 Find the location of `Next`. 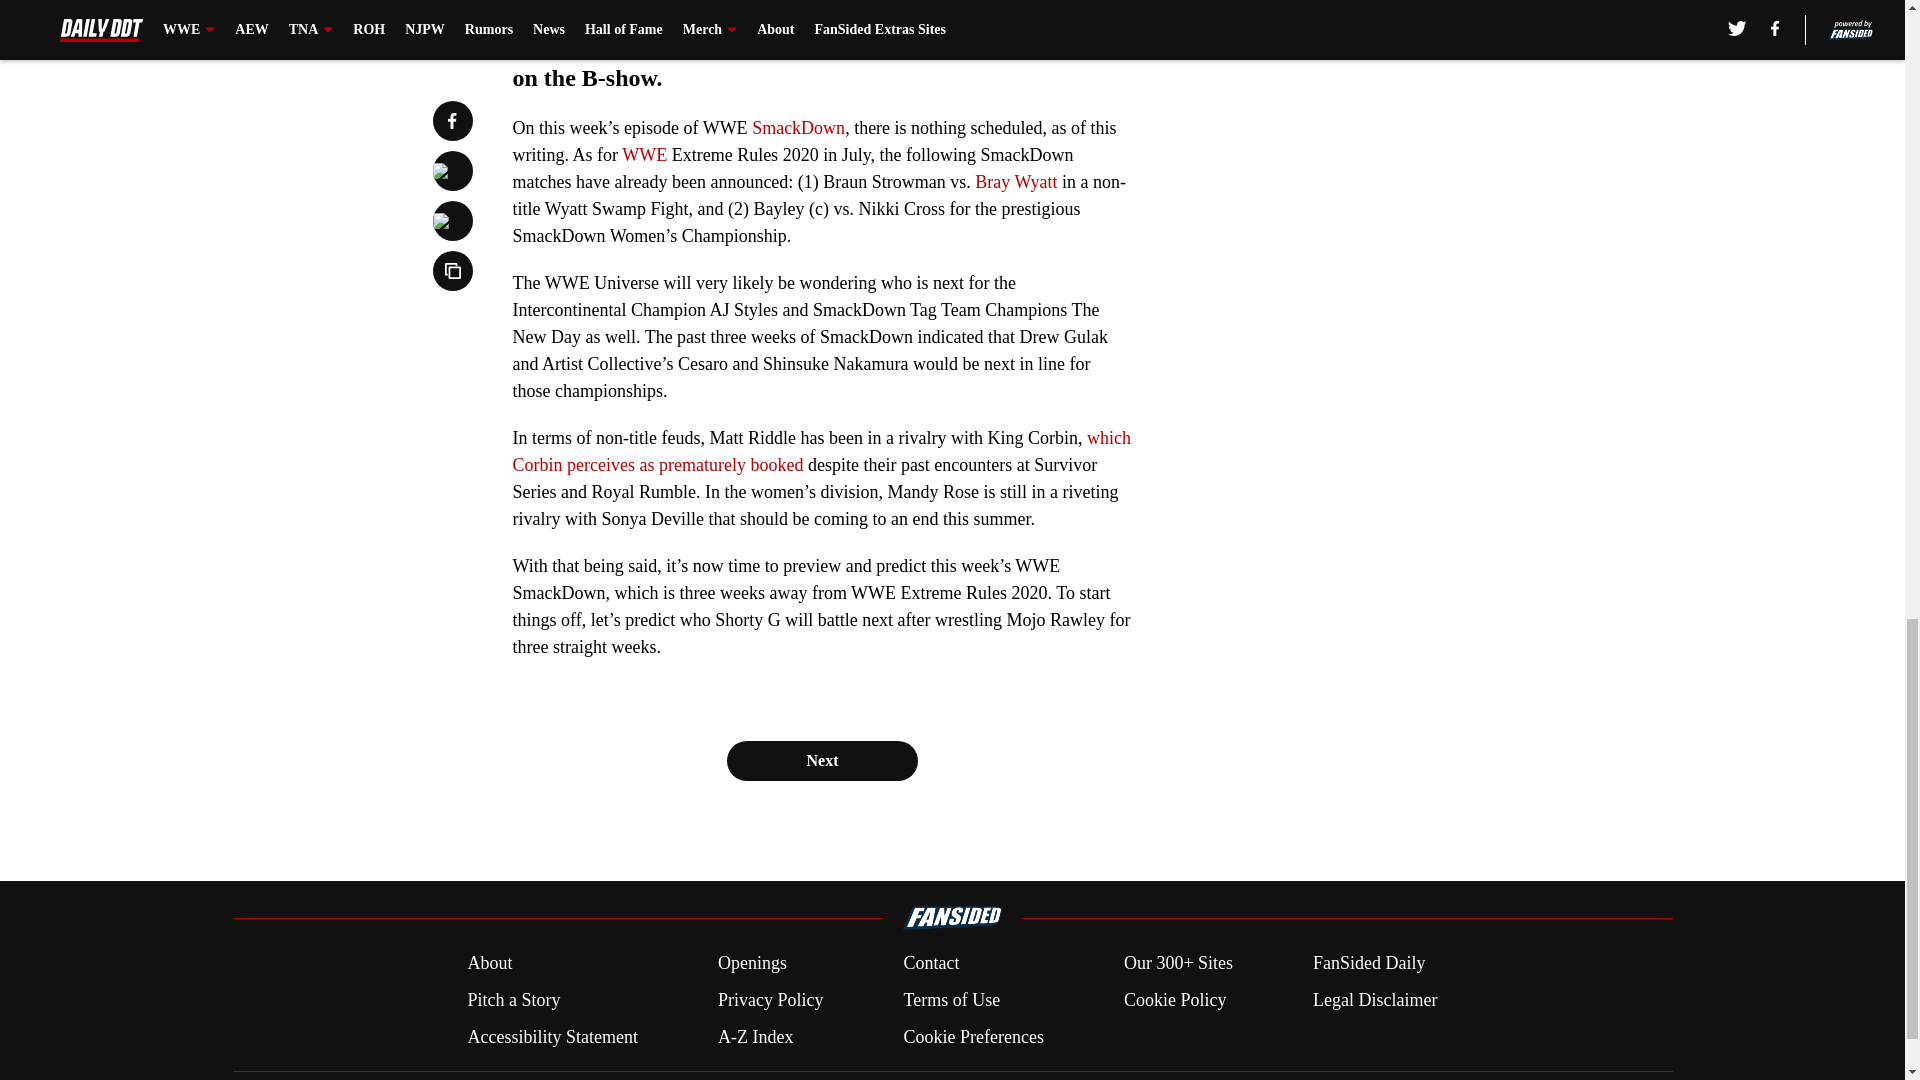

Next is located at coordinates (821, 760).